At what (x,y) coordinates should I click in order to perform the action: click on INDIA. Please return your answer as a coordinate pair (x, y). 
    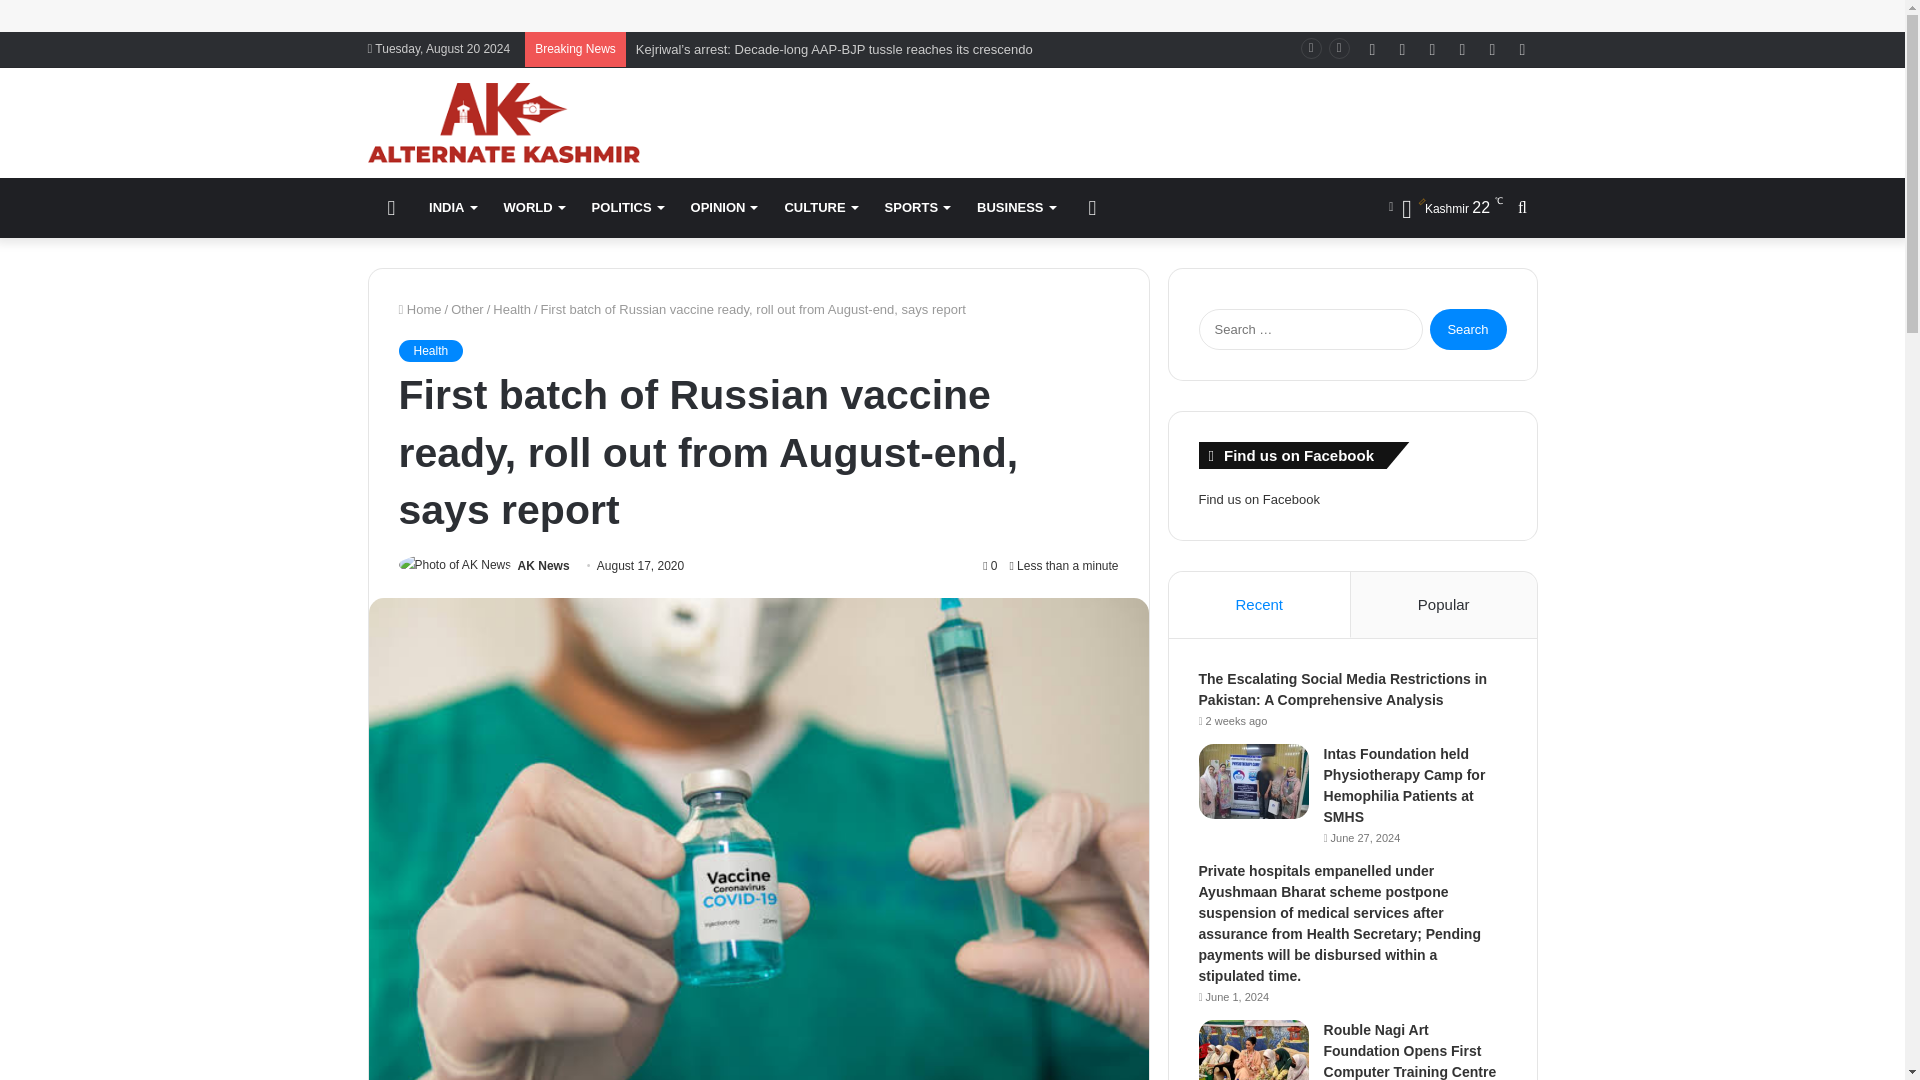
    Looking at the image, I should click on (452, 208).